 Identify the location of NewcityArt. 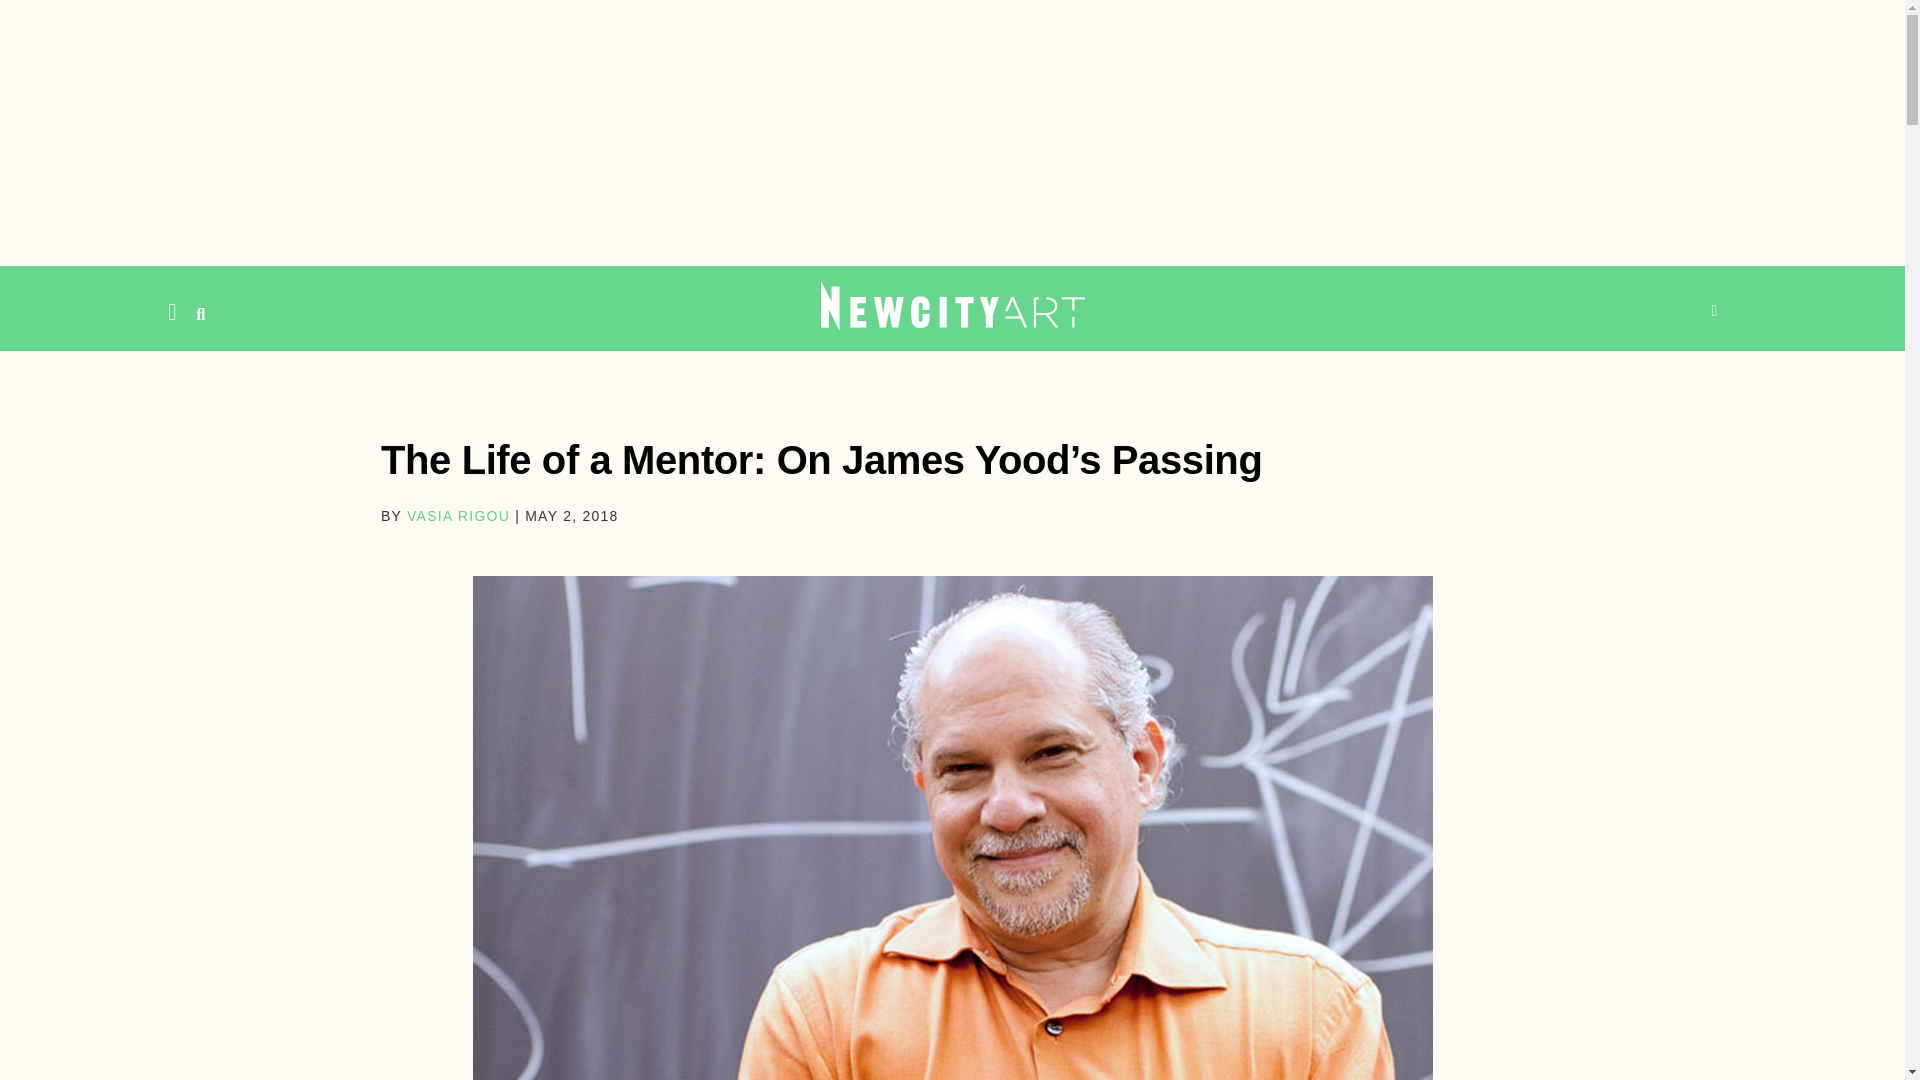
(952, 305).